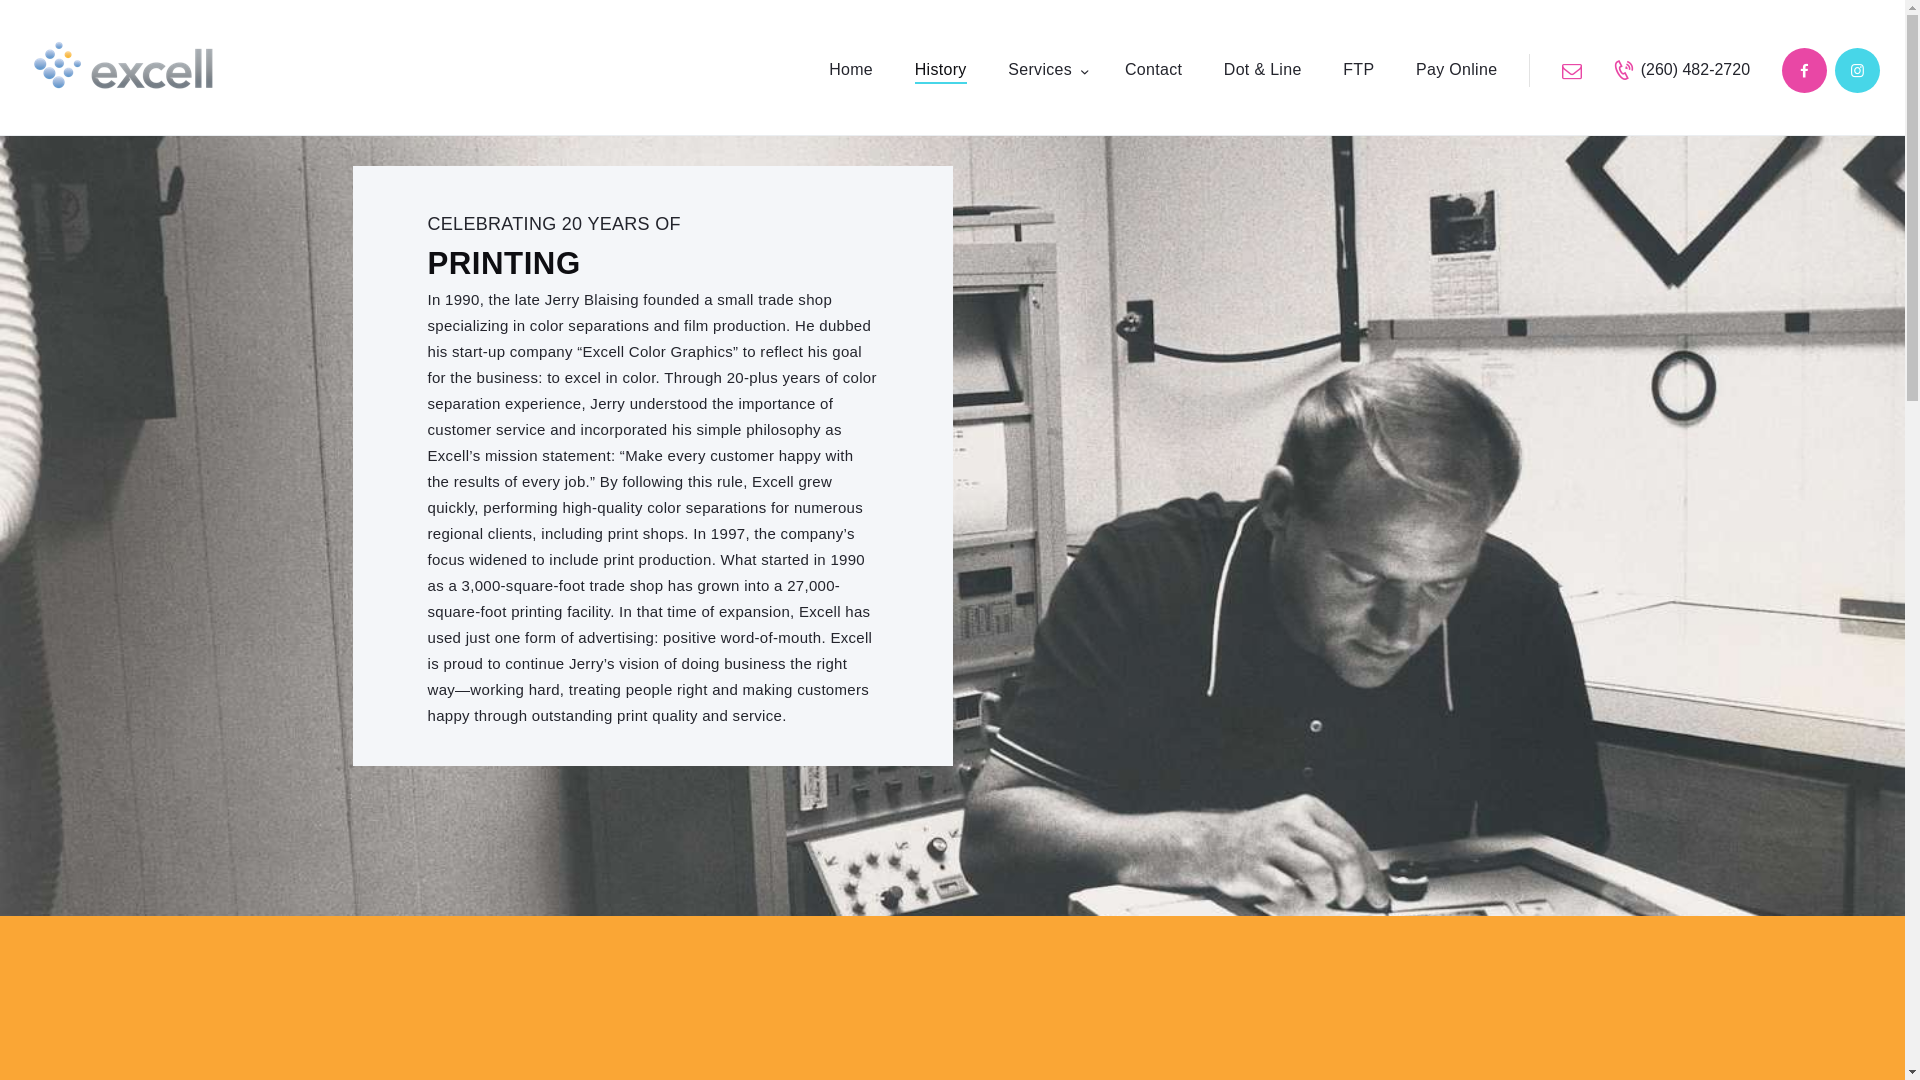 The width and height of the screenshot is (1920, 1080). Describe the element at coordinates (941, 70) in the screenshot. I see `History` at that location.